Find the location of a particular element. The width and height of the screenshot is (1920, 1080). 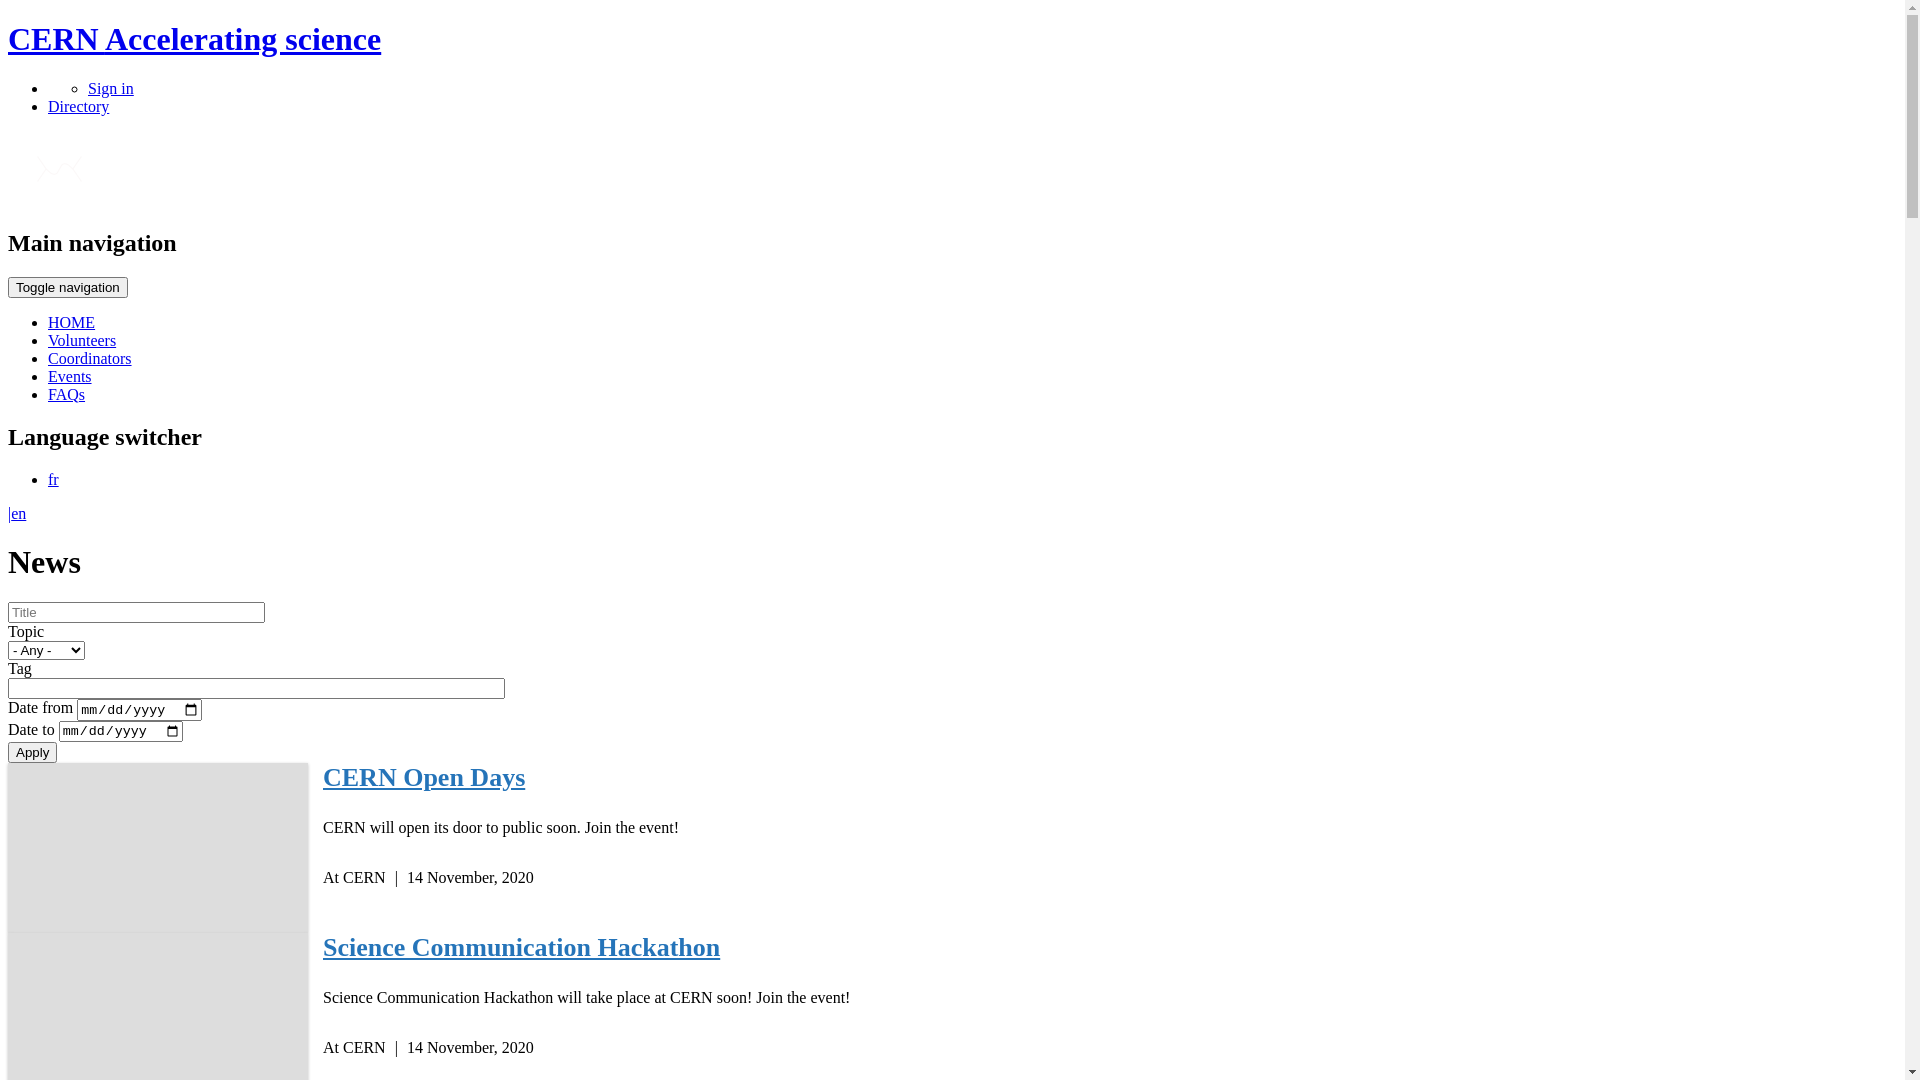

Skip to main content is located at coordinates (8, 22).